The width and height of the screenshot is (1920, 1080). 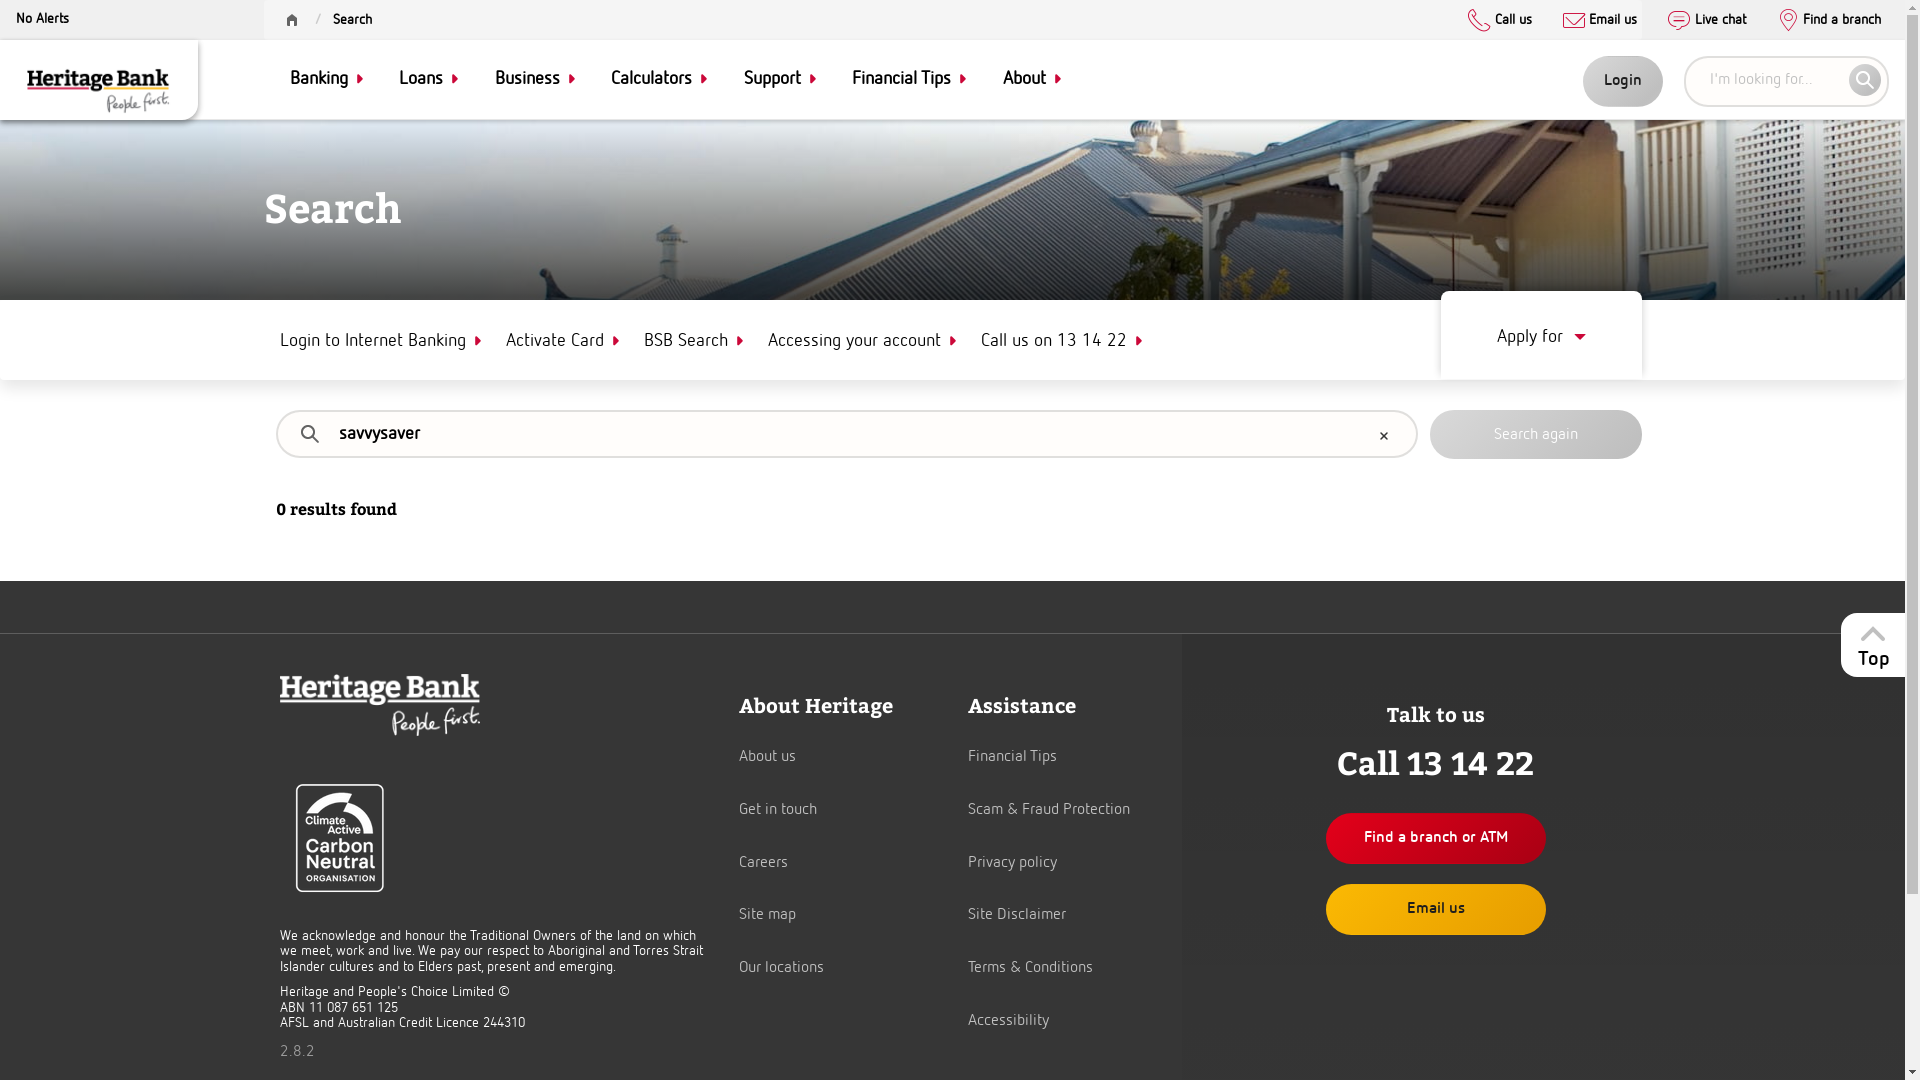 What do you see at coordinates (768, 757) in the screenshot?
I see `About us` at bounding box center [768, 757].